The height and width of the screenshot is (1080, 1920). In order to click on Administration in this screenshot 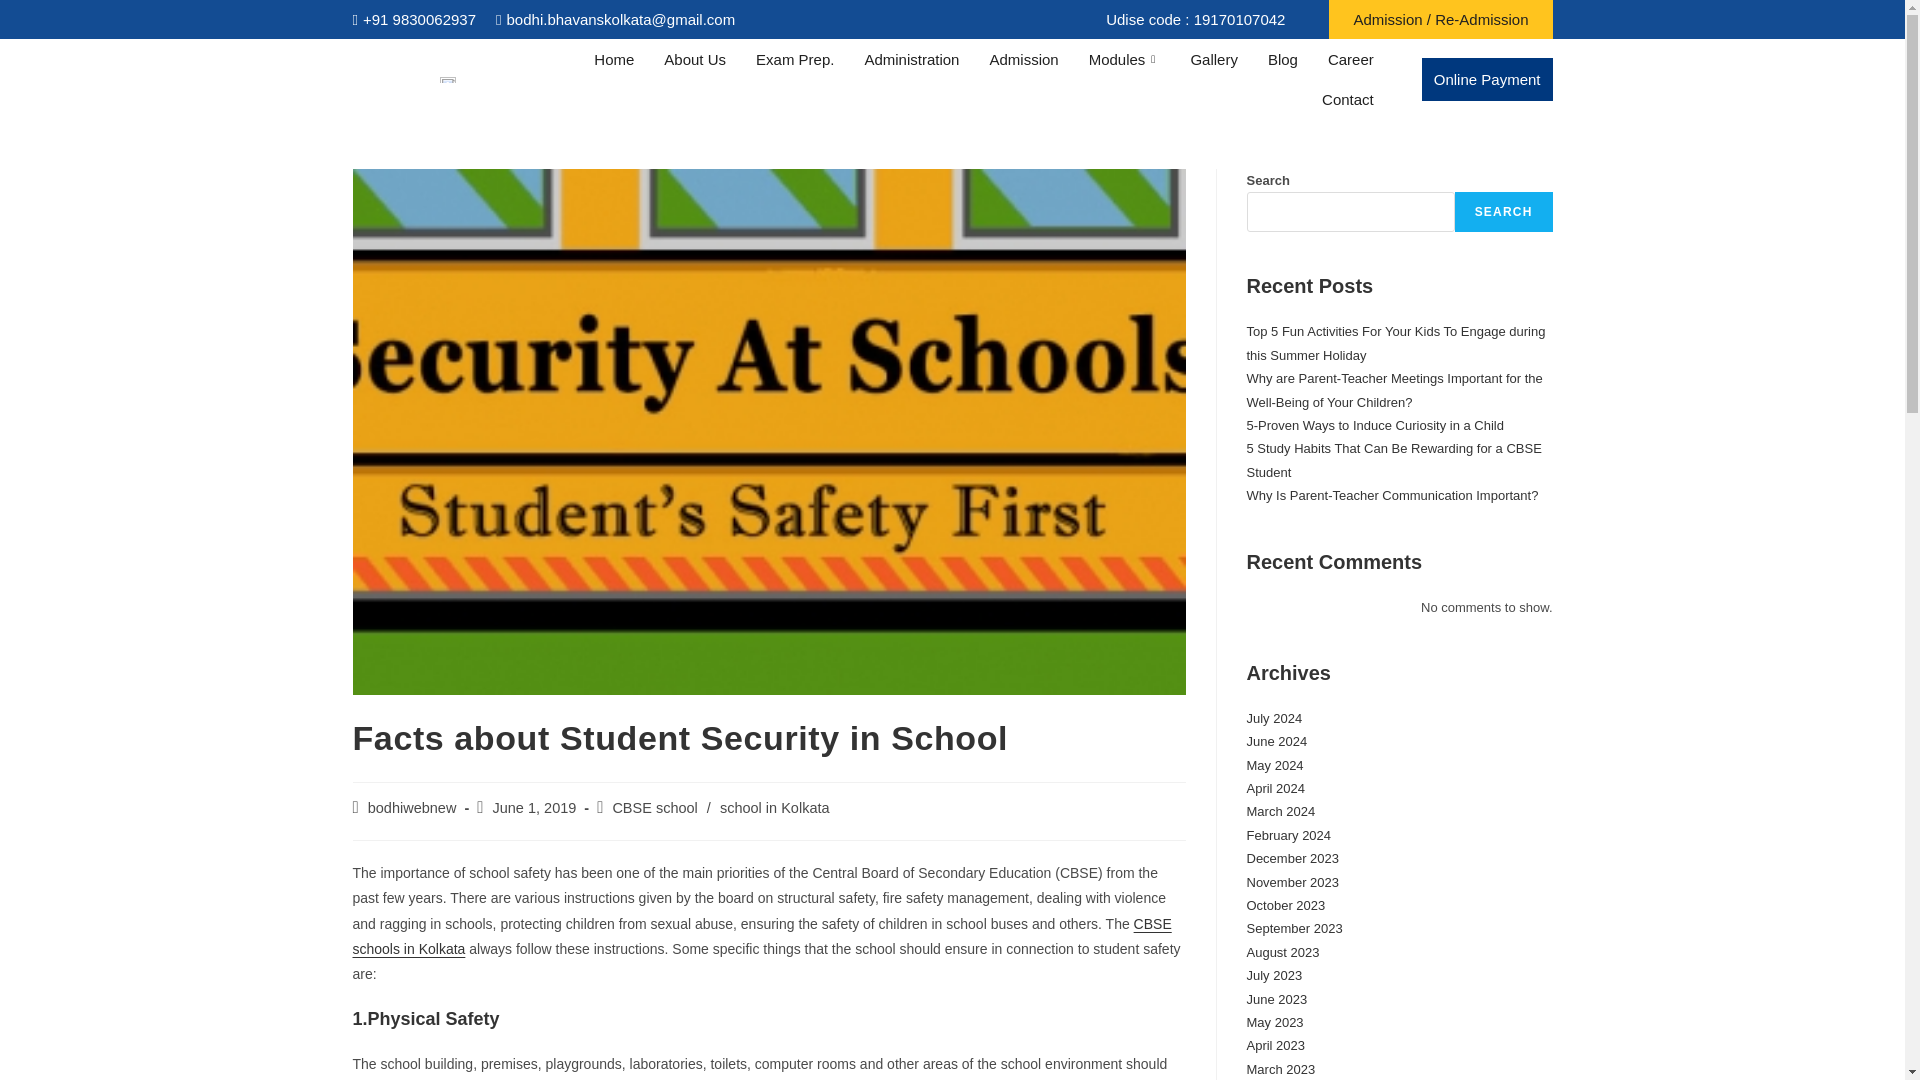, I will do `click(910, 58)`.